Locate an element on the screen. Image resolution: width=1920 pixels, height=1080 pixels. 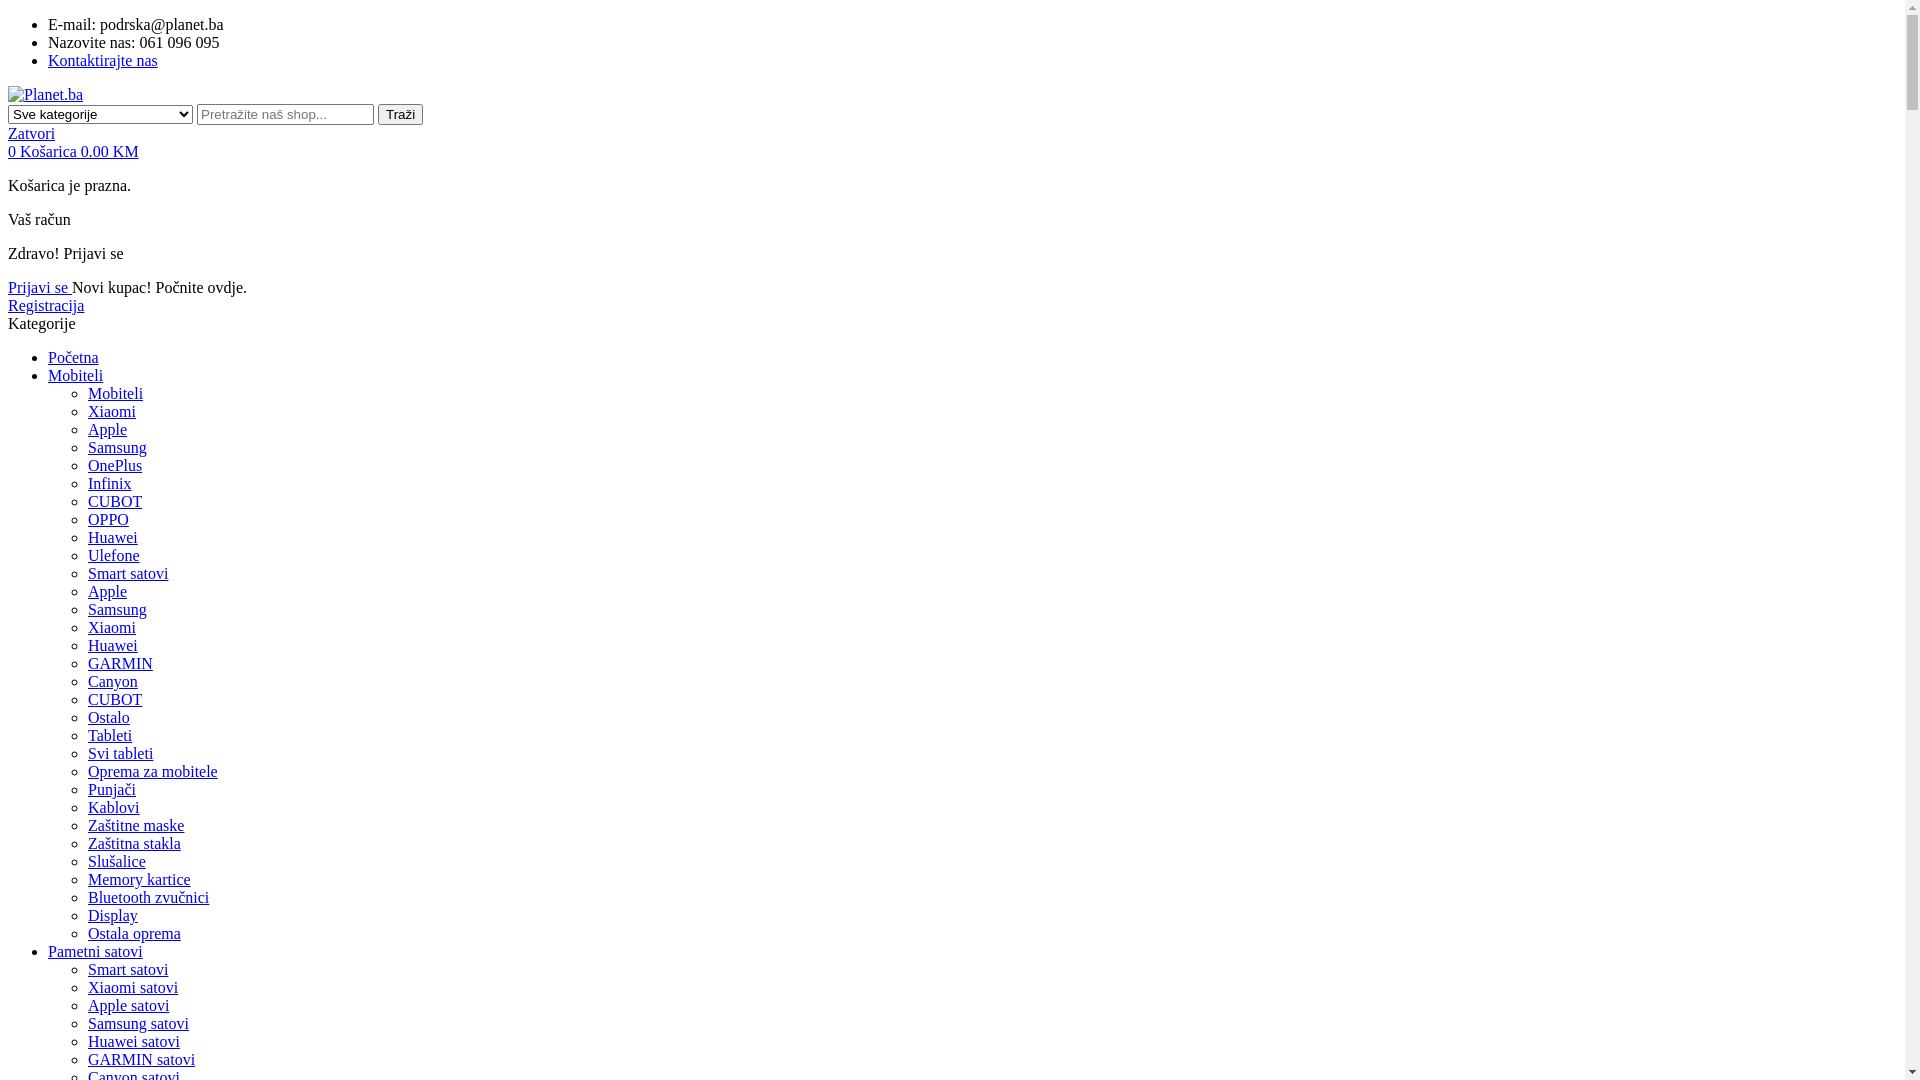
Apple is located at coordinates (108, 592).